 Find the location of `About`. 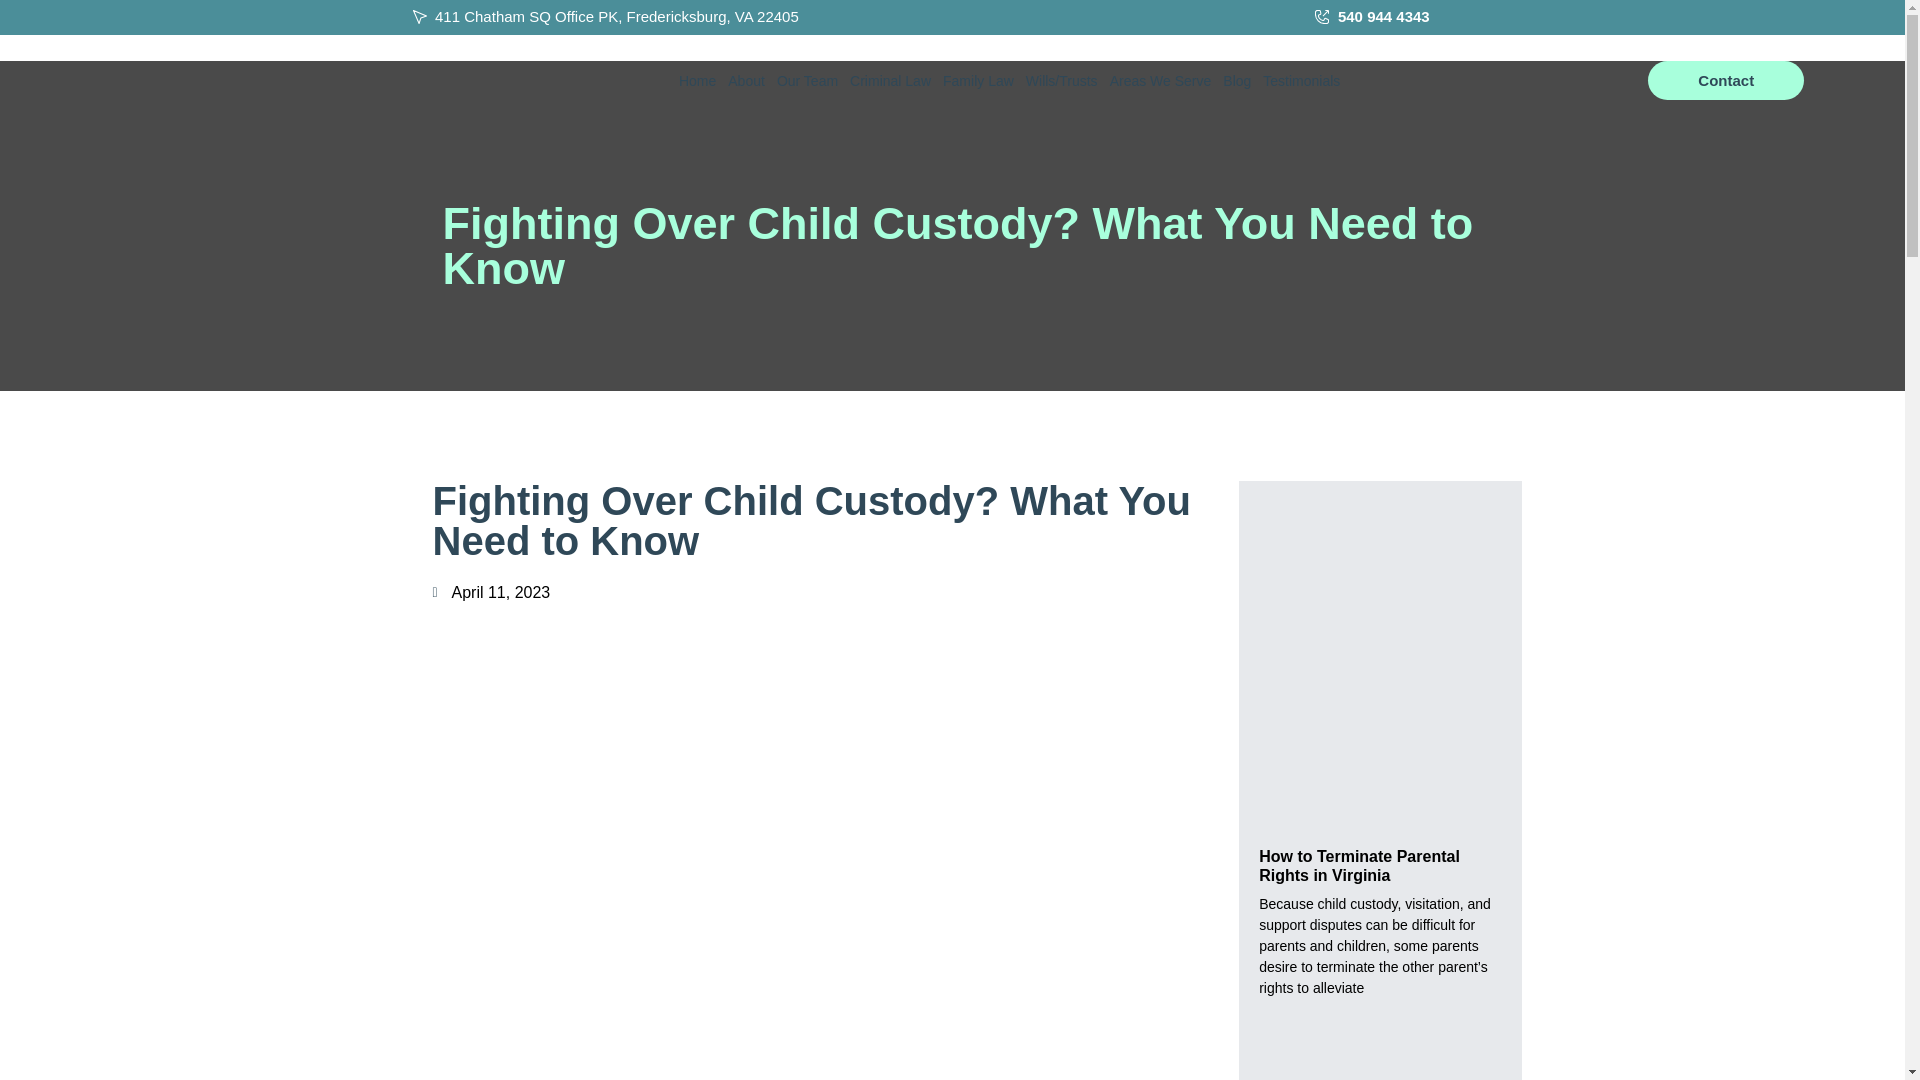

About is located at coordinates (746, 80).